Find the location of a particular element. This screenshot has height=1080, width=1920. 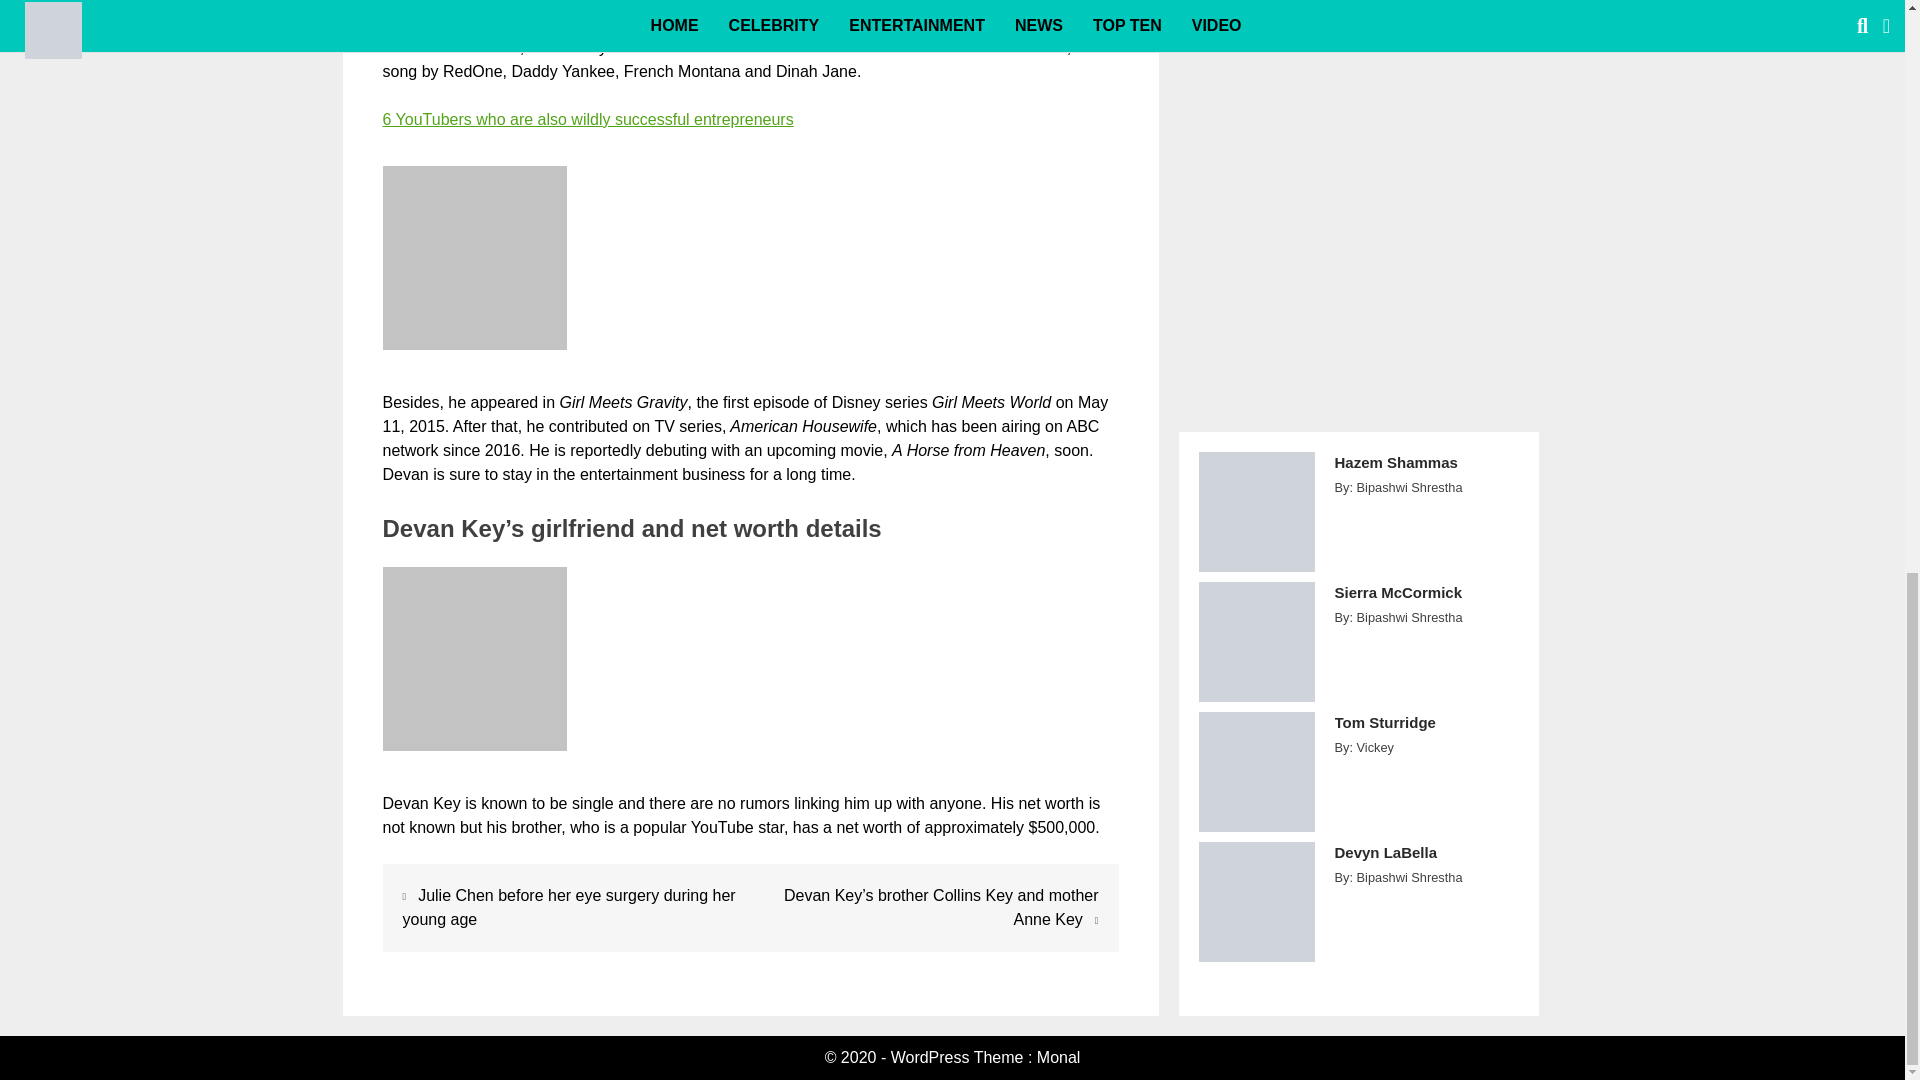

Devan Key's brother Collin Key with their mother is located at coordinates (474, 258).